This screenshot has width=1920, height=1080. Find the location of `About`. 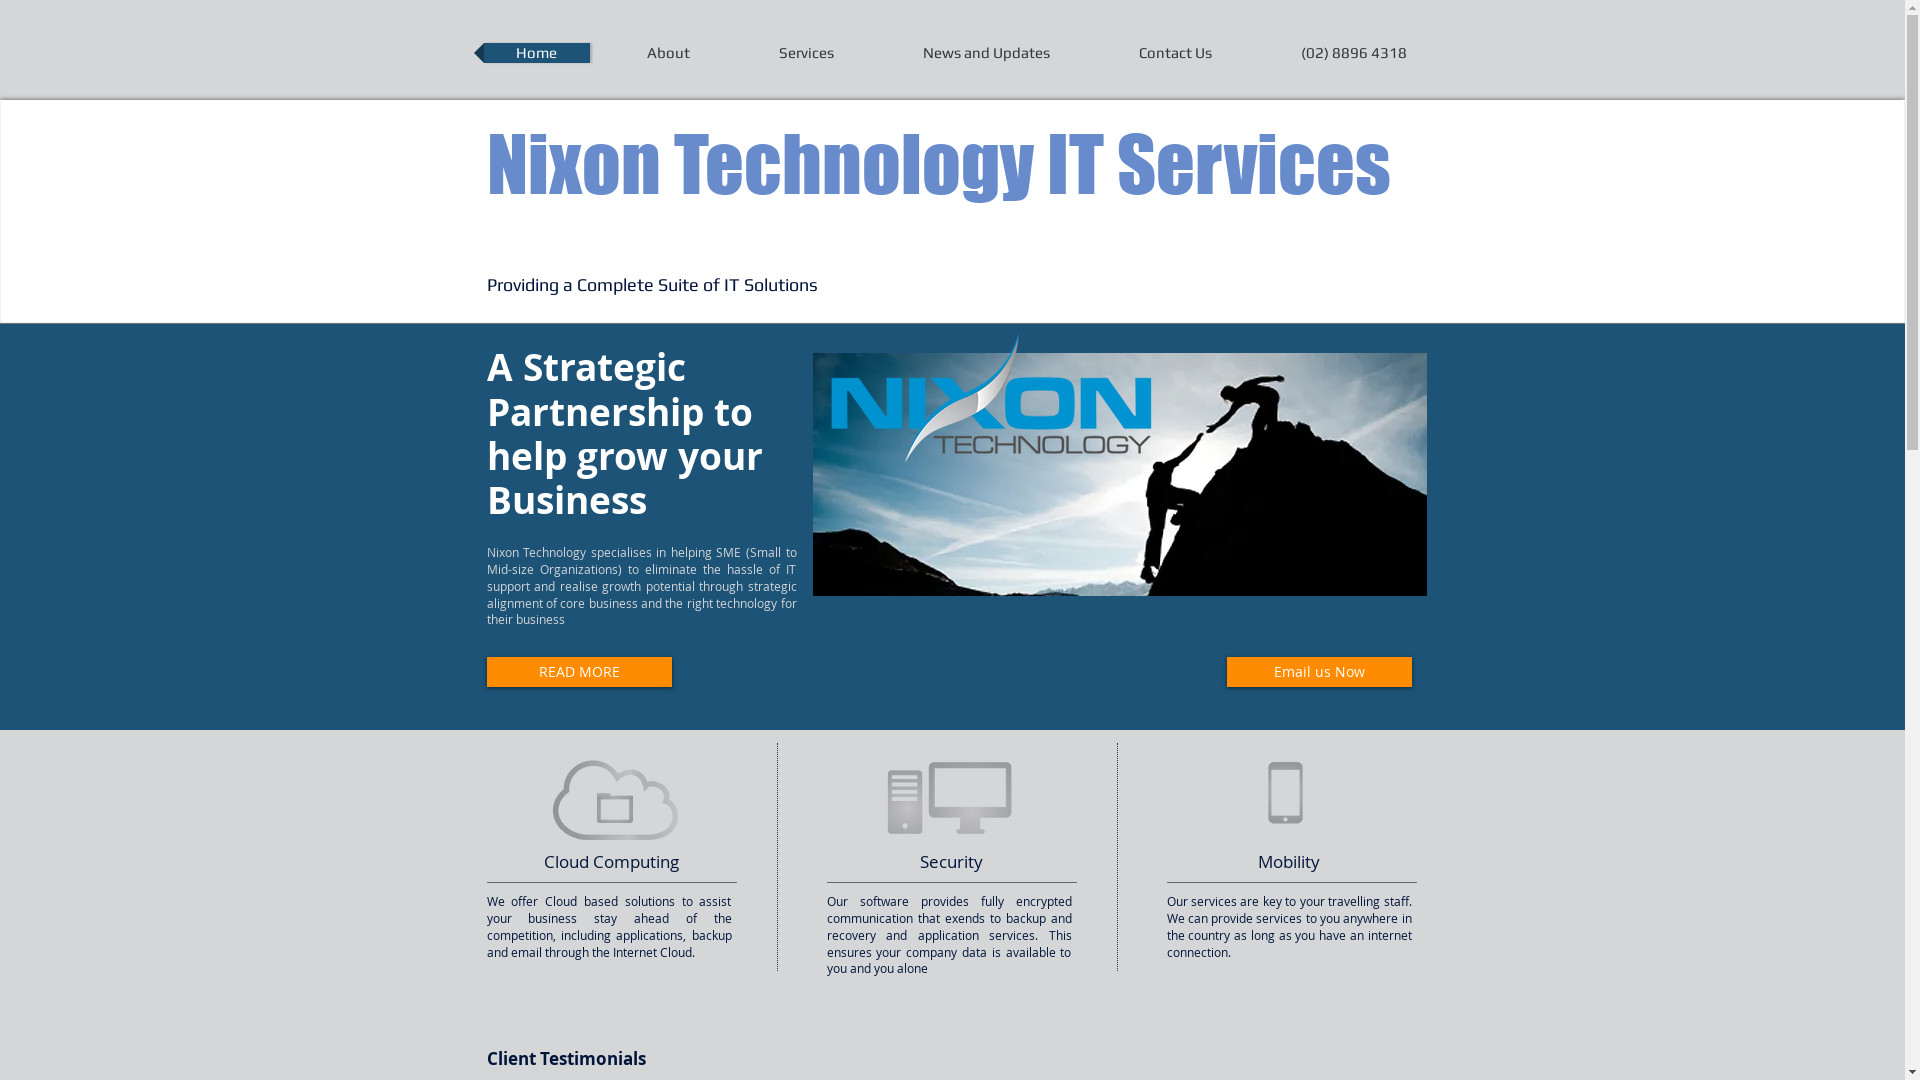

About is located at coordinates (668, 53).